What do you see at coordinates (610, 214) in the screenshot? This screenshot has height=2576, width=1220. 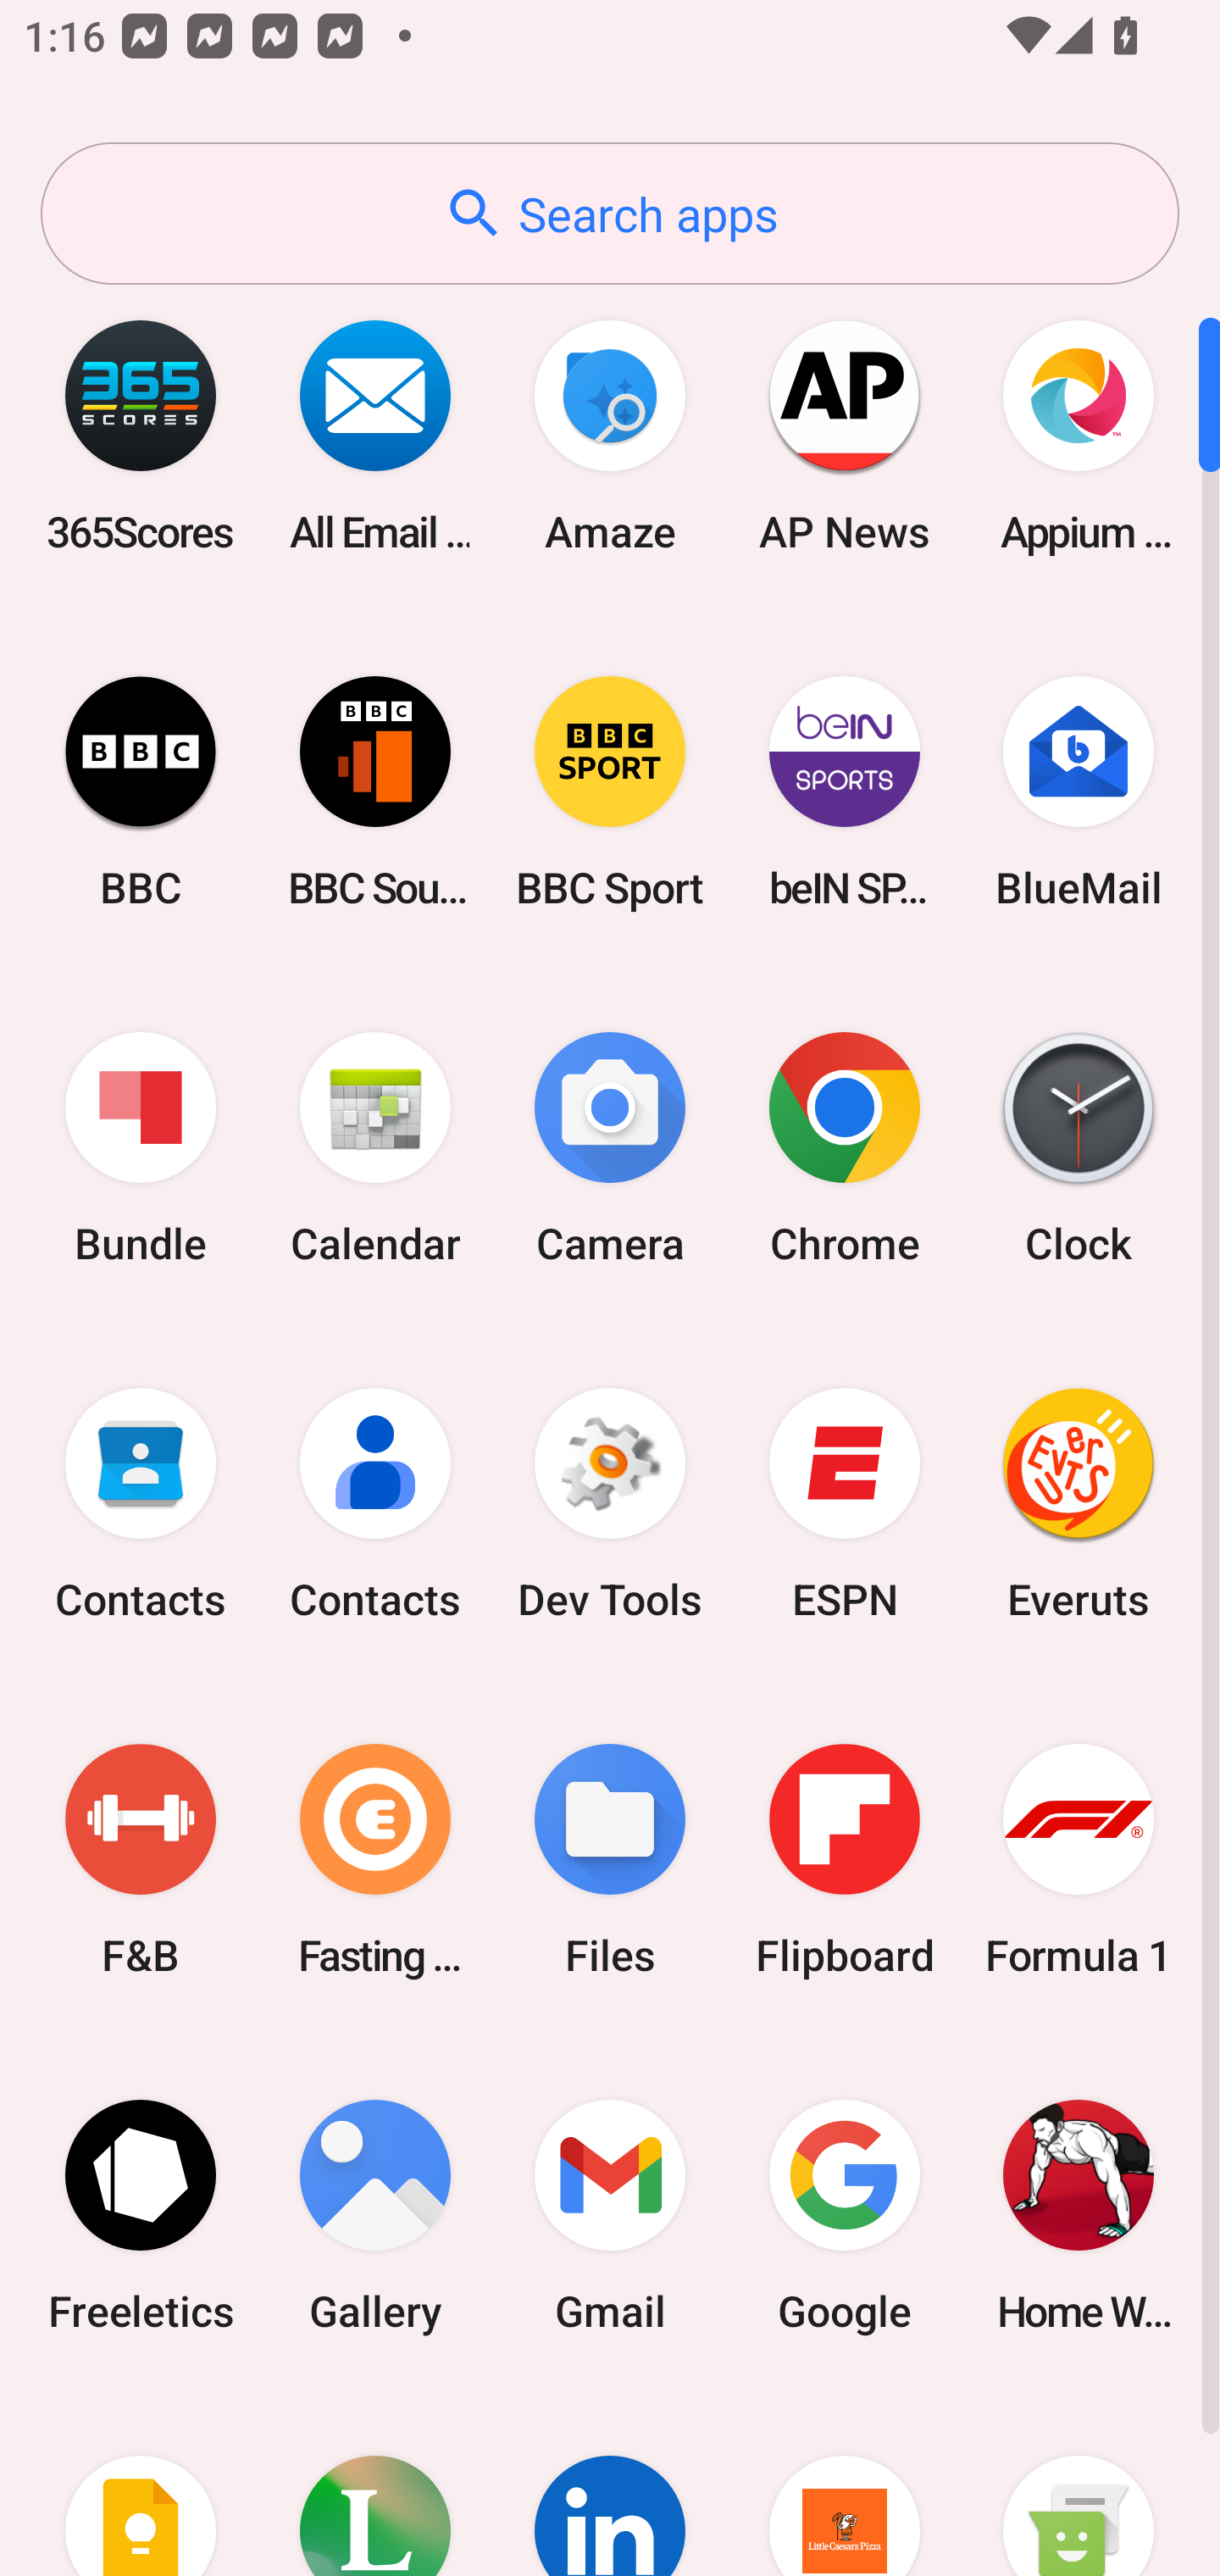 I see `  Search apps` at bounding box center [610, 214].